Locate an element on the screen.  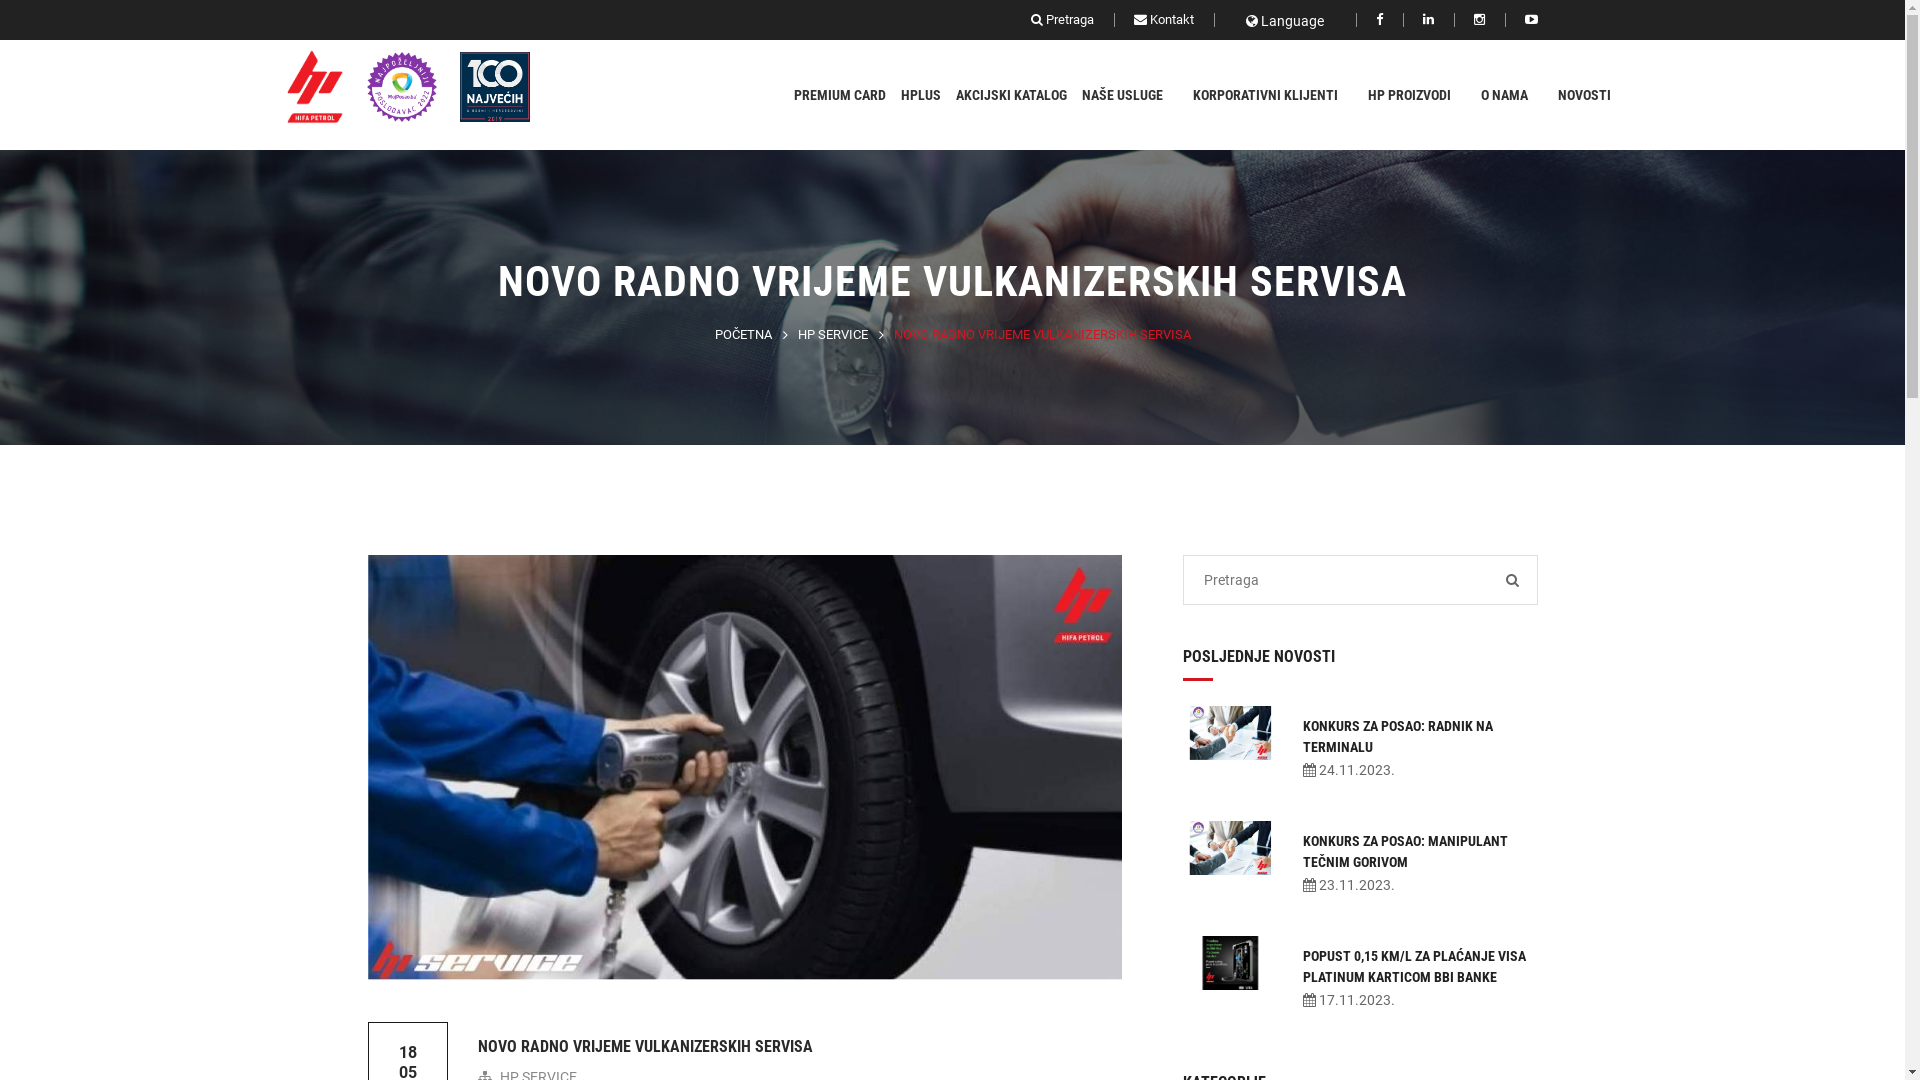
PREMIUM CARD is located at coordinates (840, 95).